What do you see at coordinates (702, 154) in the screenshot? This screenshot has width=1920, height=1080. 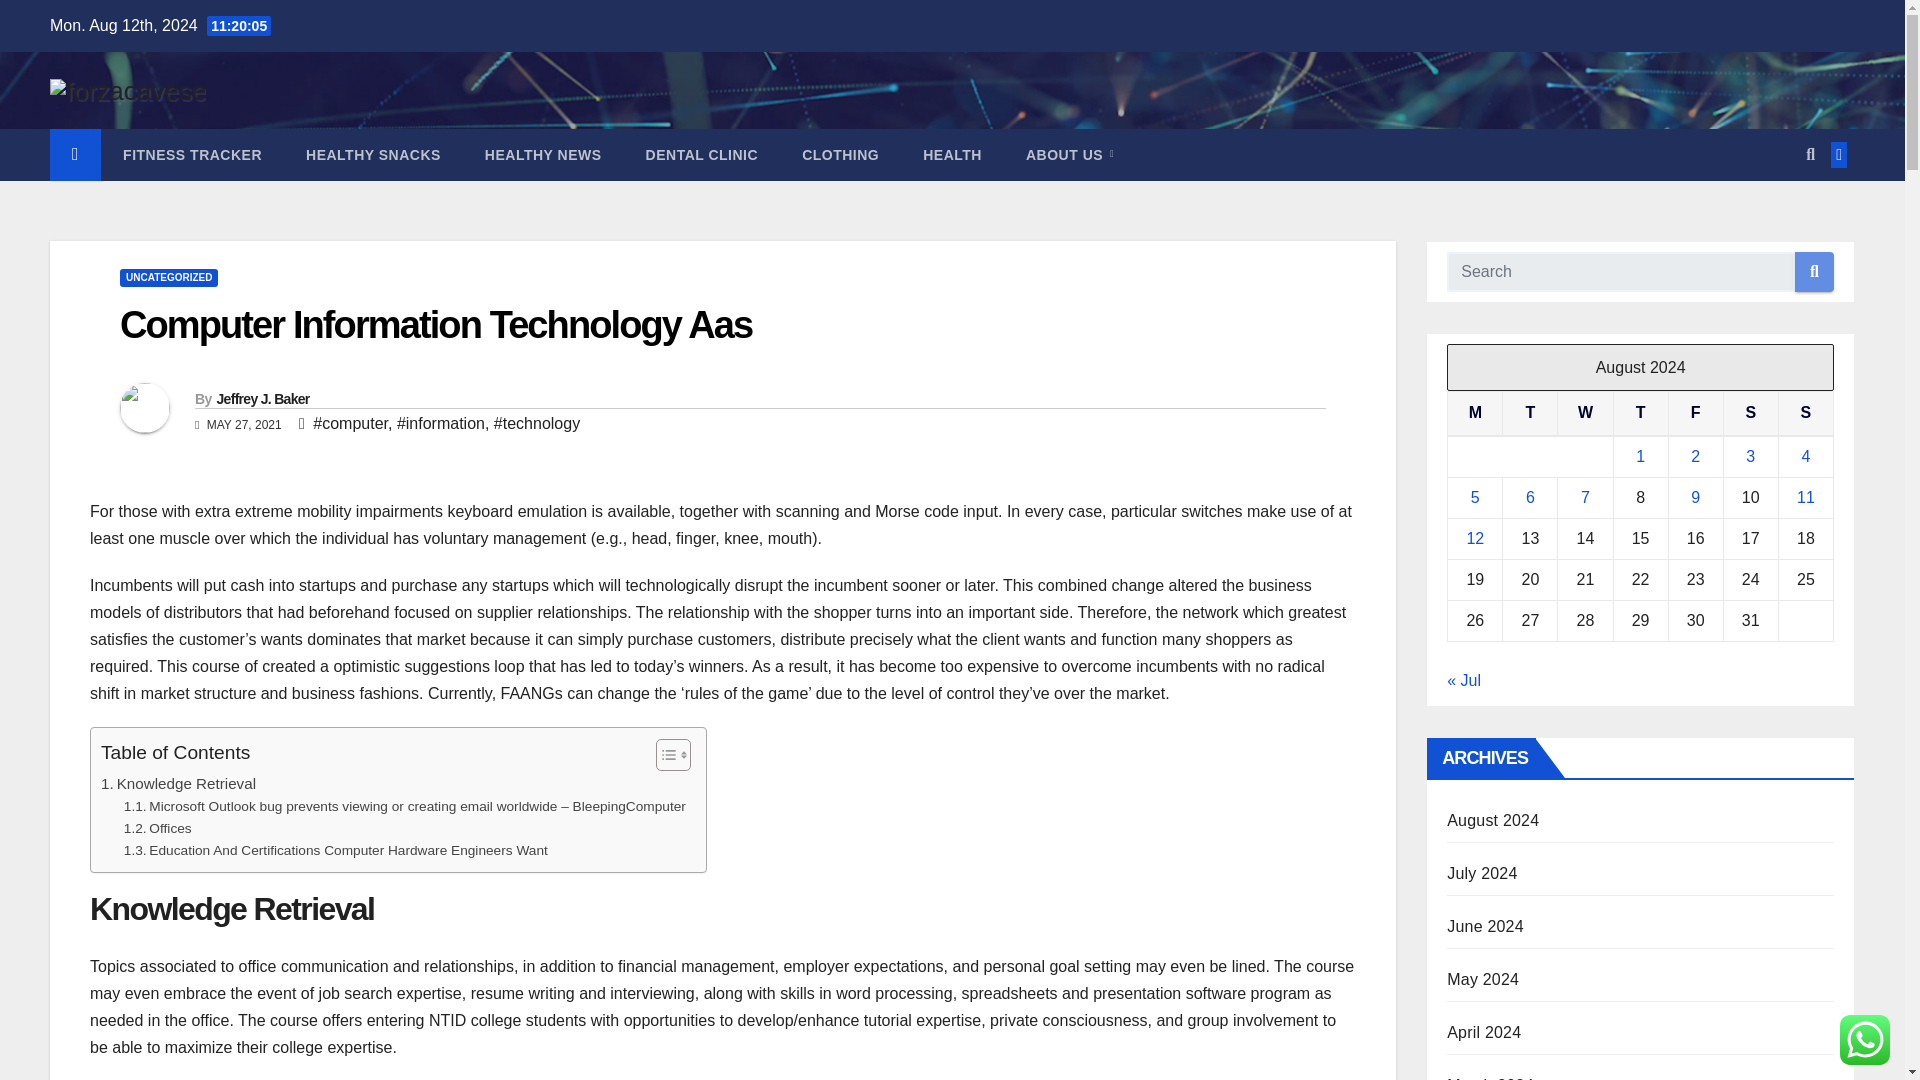 I see `DENTAL CLINIC` at bounding box center [702, 154].